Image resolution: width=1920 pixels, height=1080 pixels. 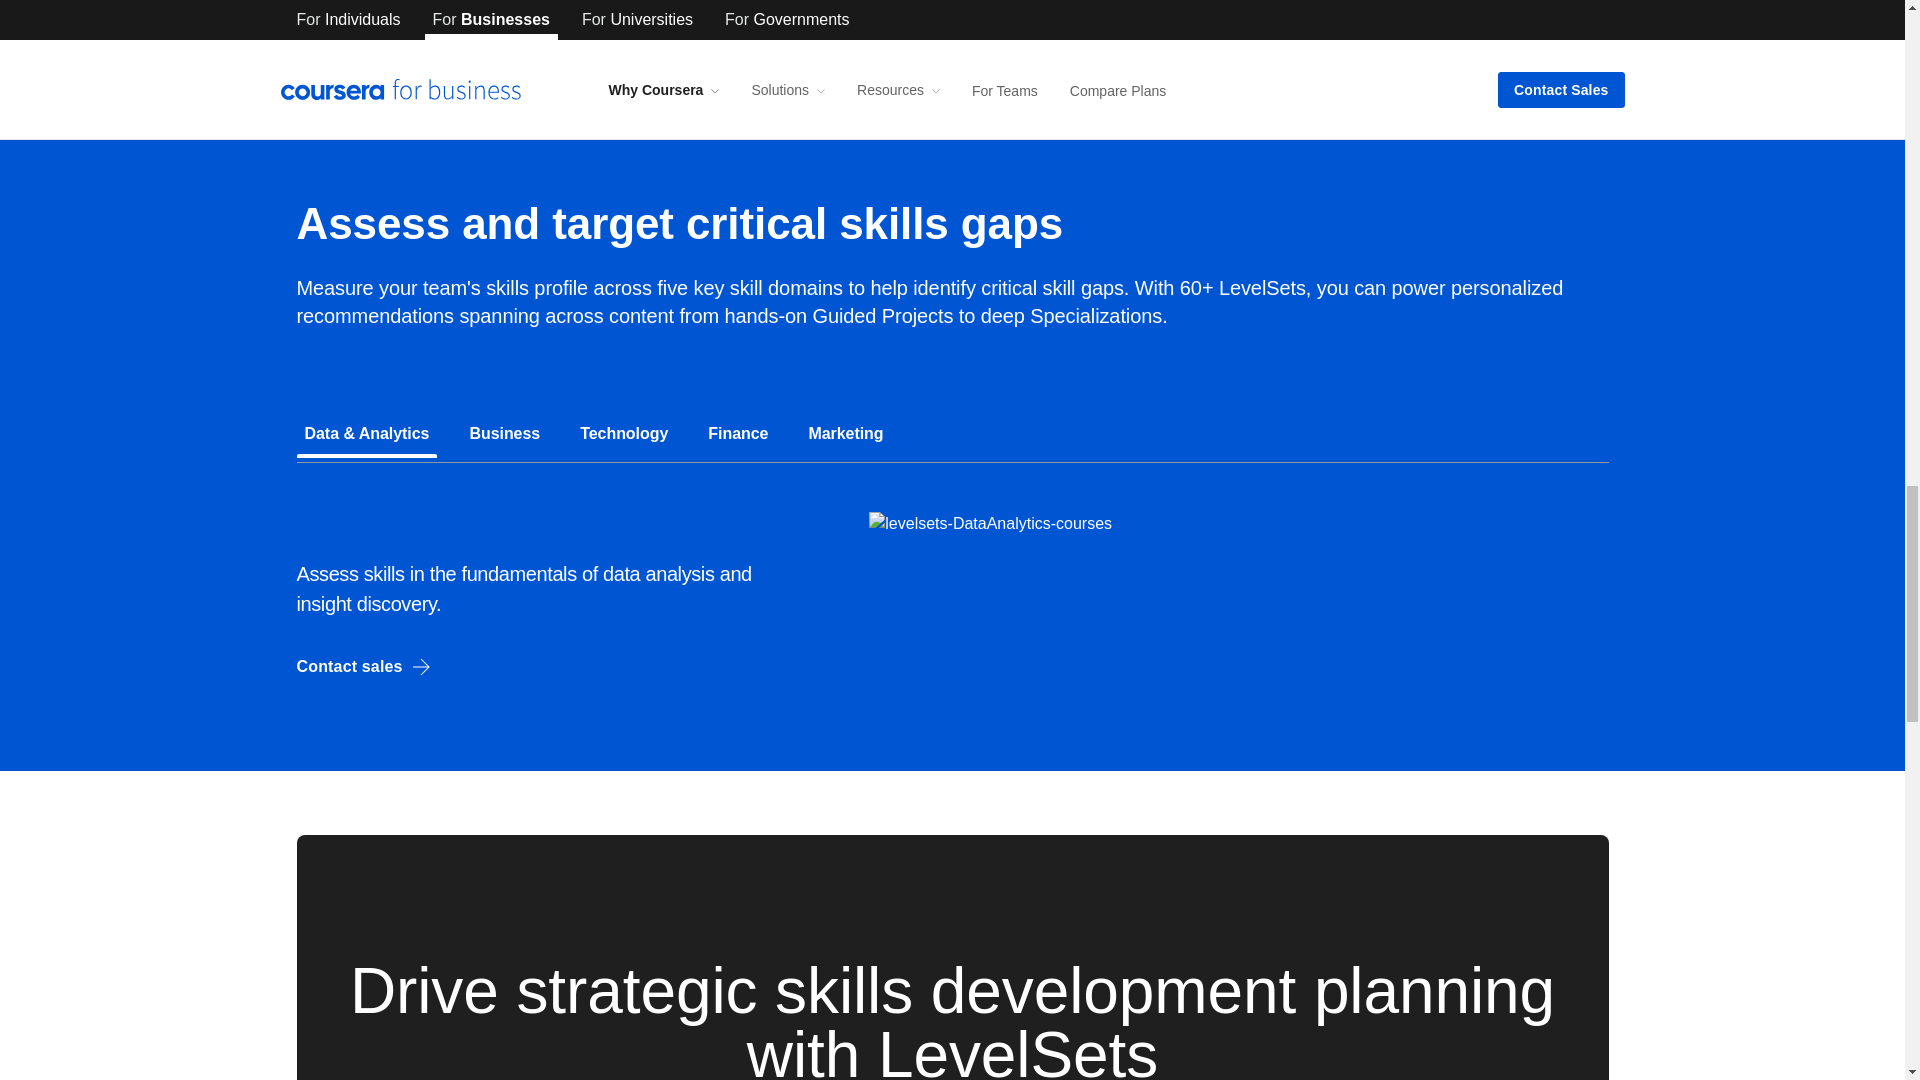 I want to click on Marketing, so click(x=845, y=434).